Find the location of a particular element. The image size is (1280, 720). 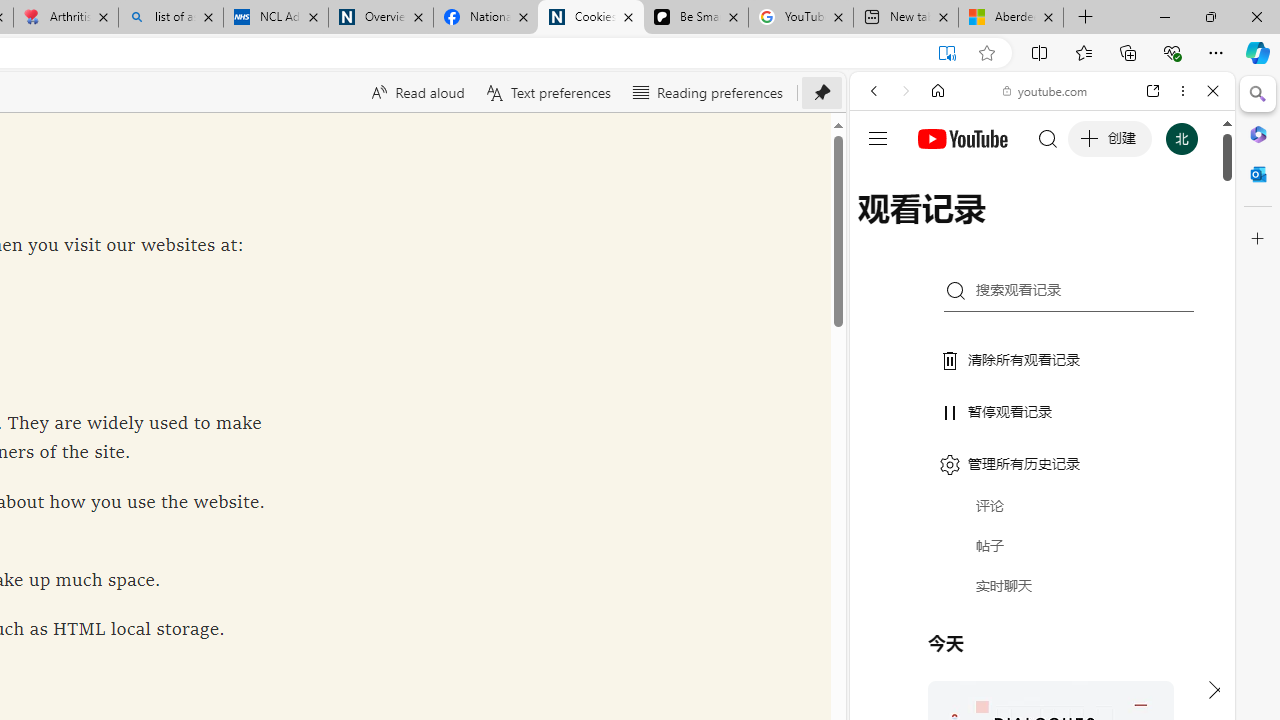

Exit Immersive Reader (F9) is located at coordinates (946, 53).